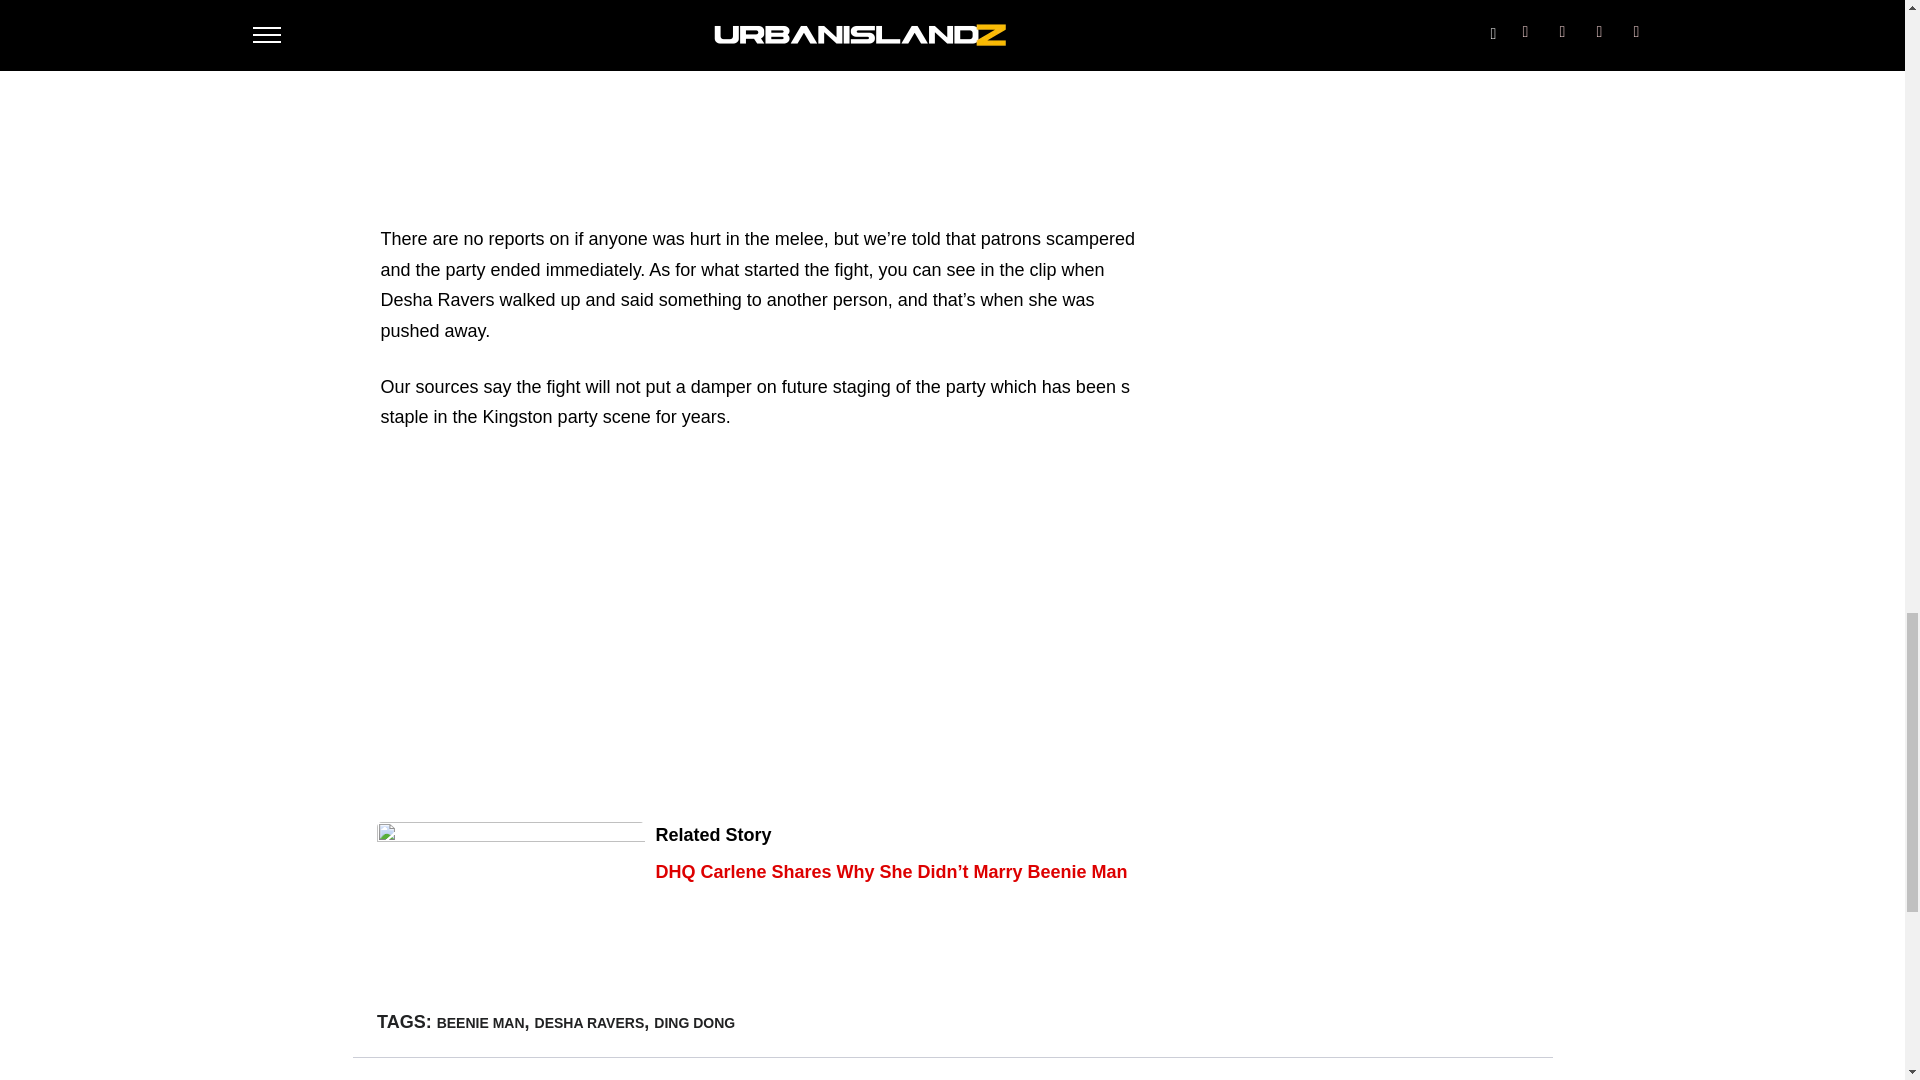  Describe the element at coordinates (480, 1022) in the screenshot. I see `BEENIE MAN` at that location.